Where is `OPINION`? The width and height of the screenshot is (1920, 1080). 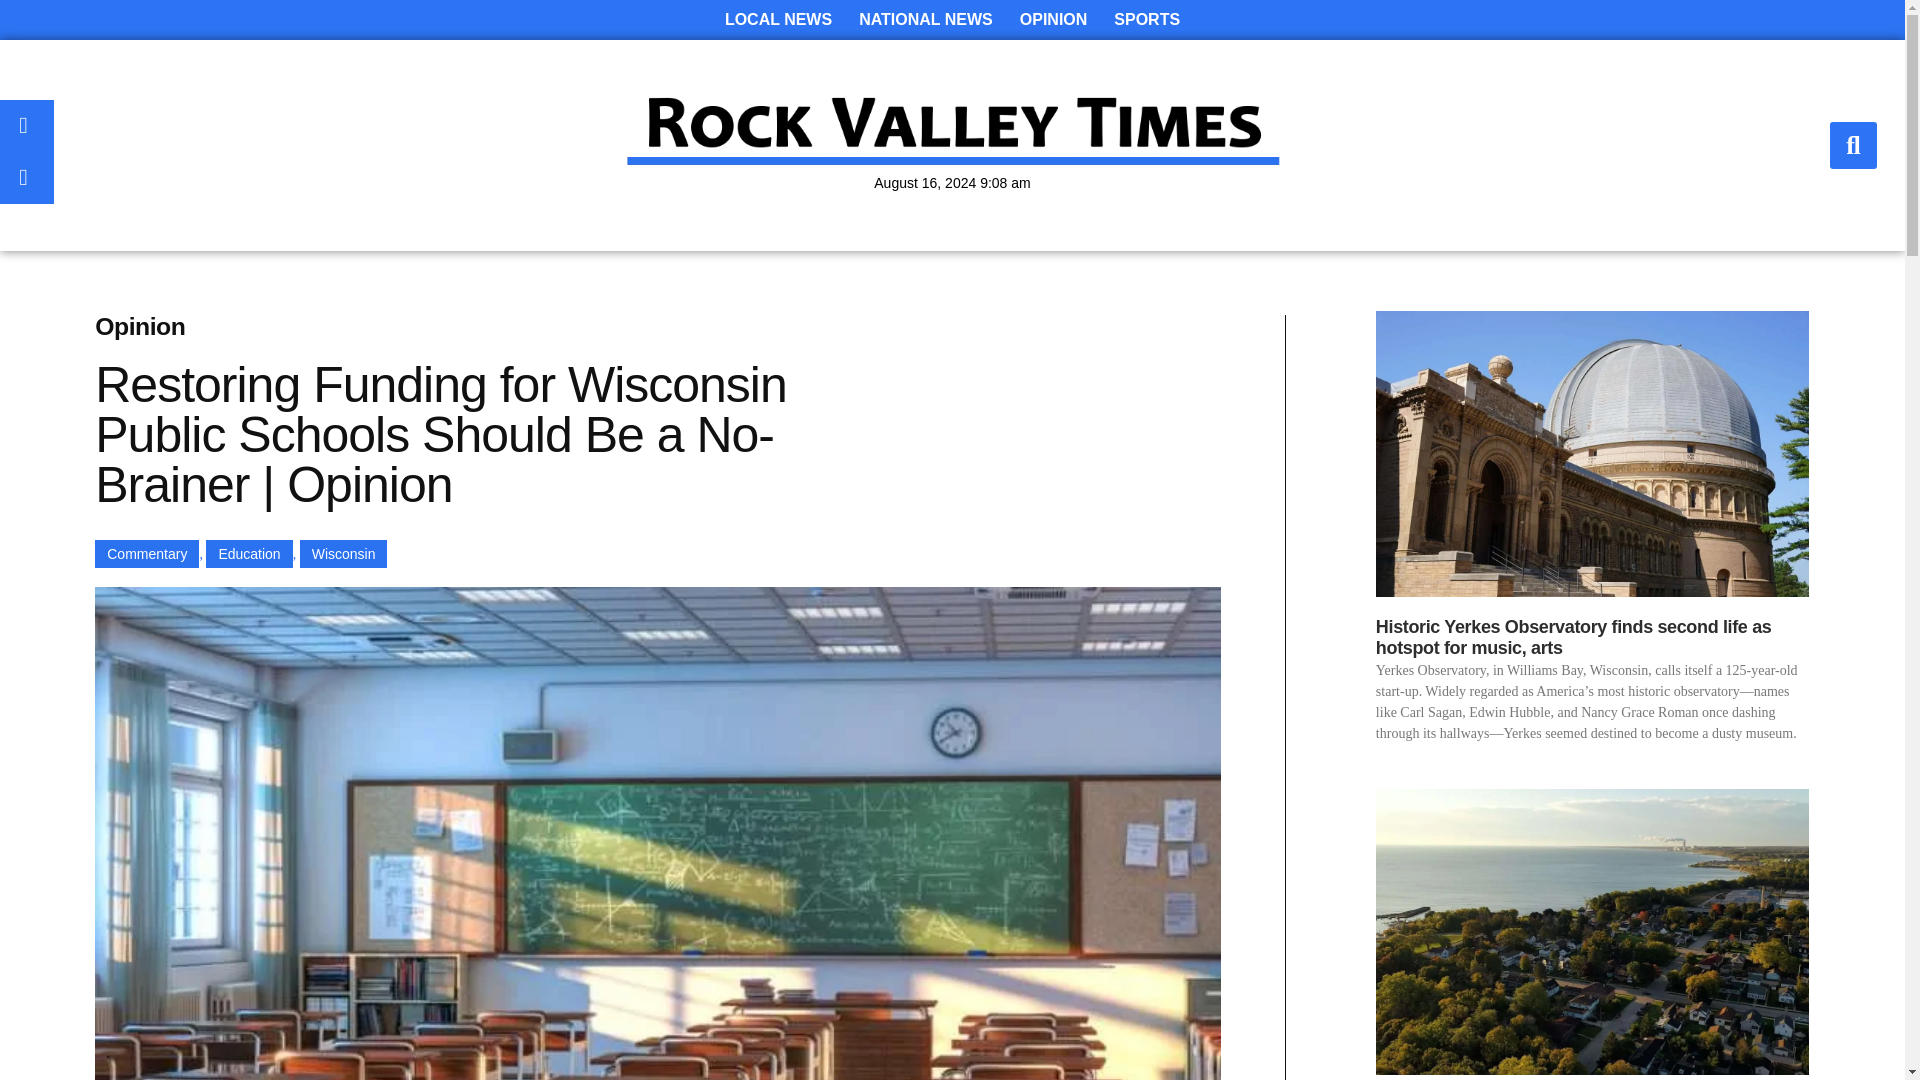
OPINION is located at coordinates (1054, 20).